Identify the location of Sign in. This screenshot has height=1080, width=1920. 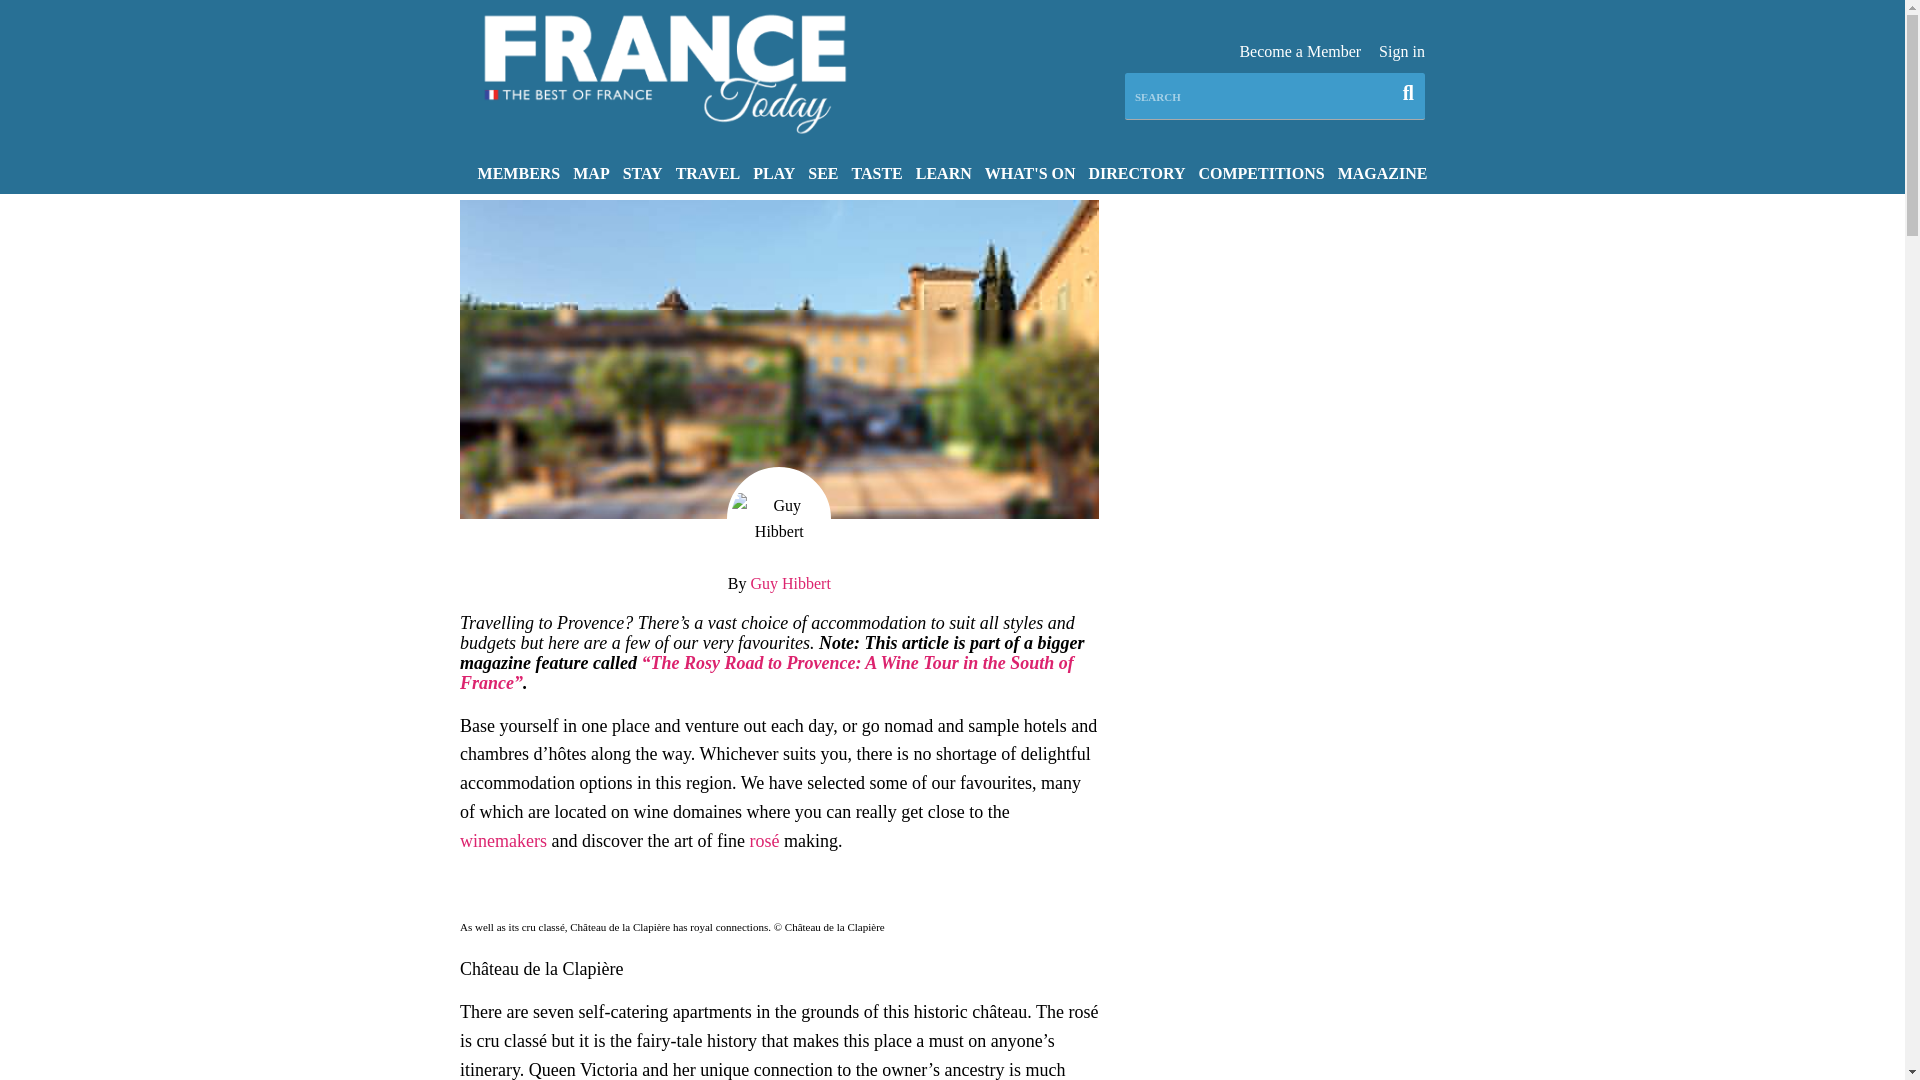
(1401, 52).